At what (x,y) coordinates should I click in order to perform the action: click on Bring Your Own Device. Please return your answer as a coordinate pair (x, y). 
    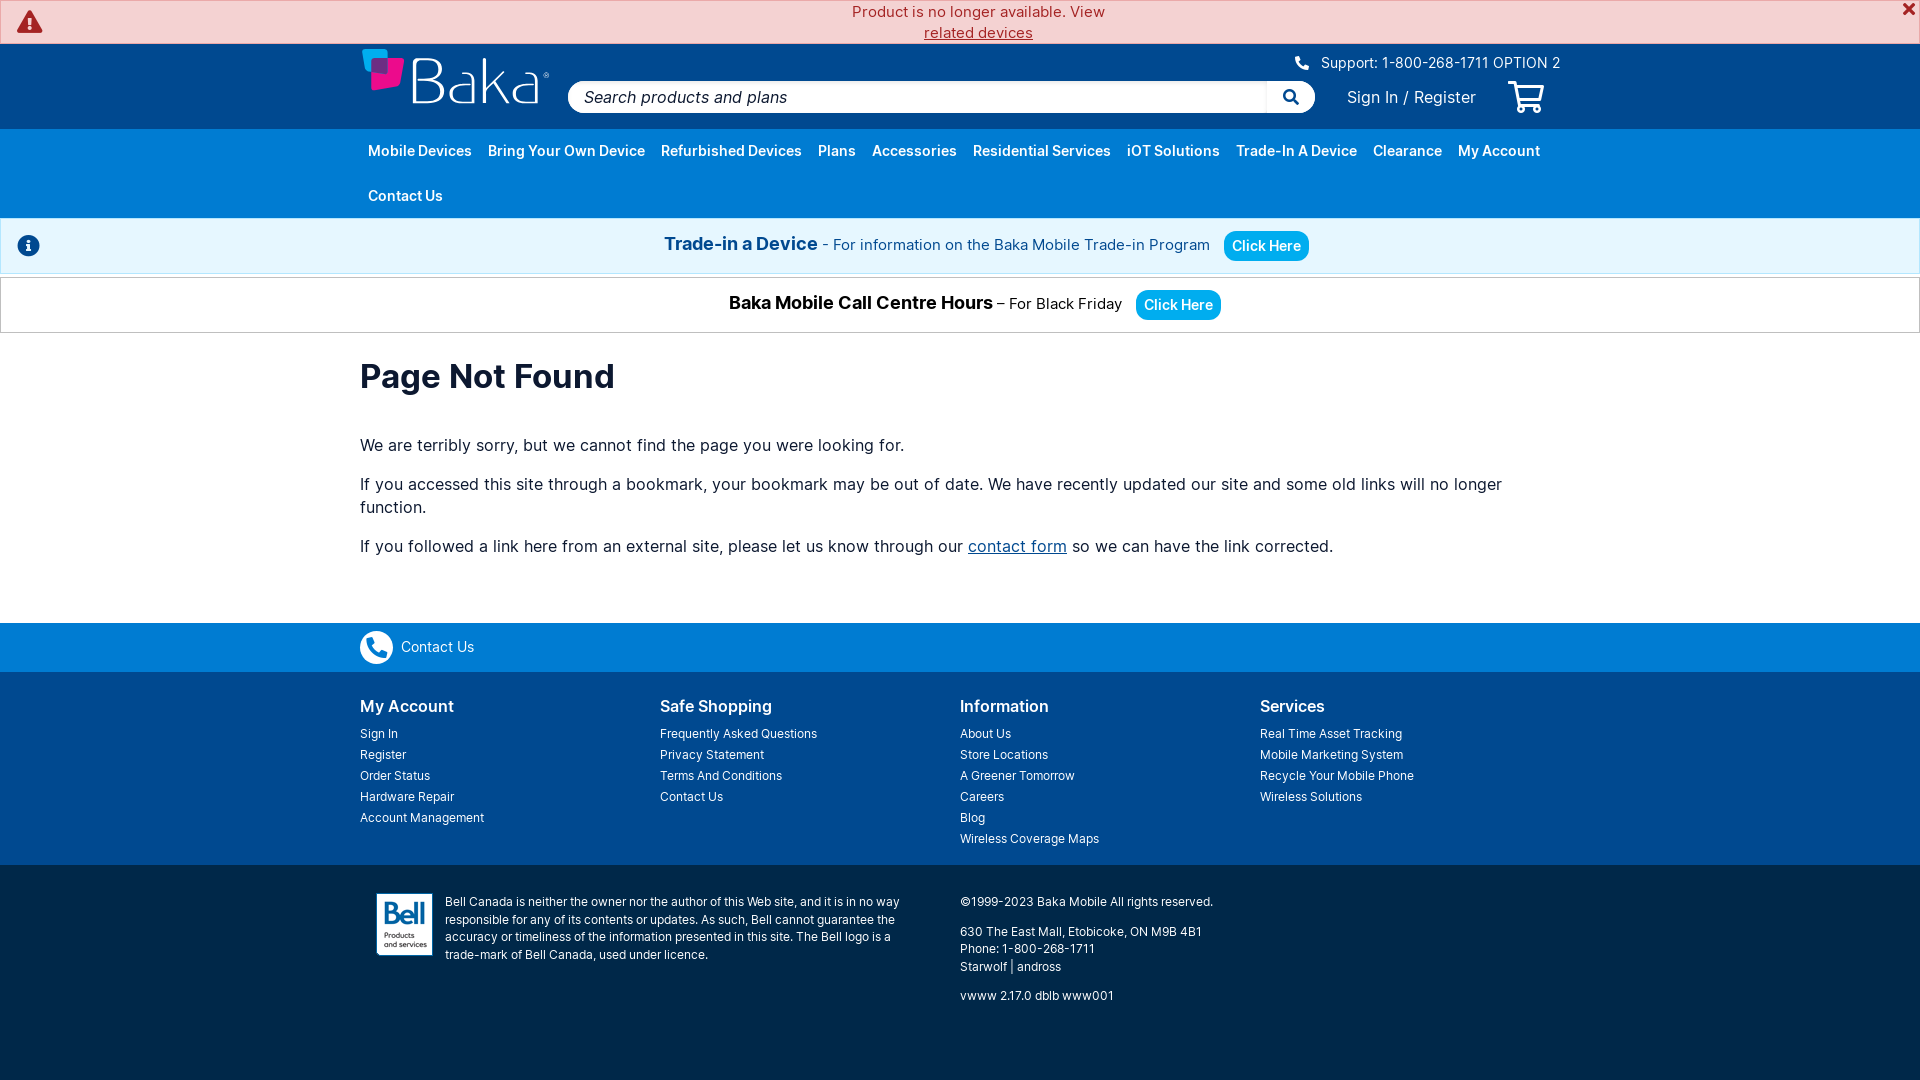
    Looking at the image, I should click on (566, 151).